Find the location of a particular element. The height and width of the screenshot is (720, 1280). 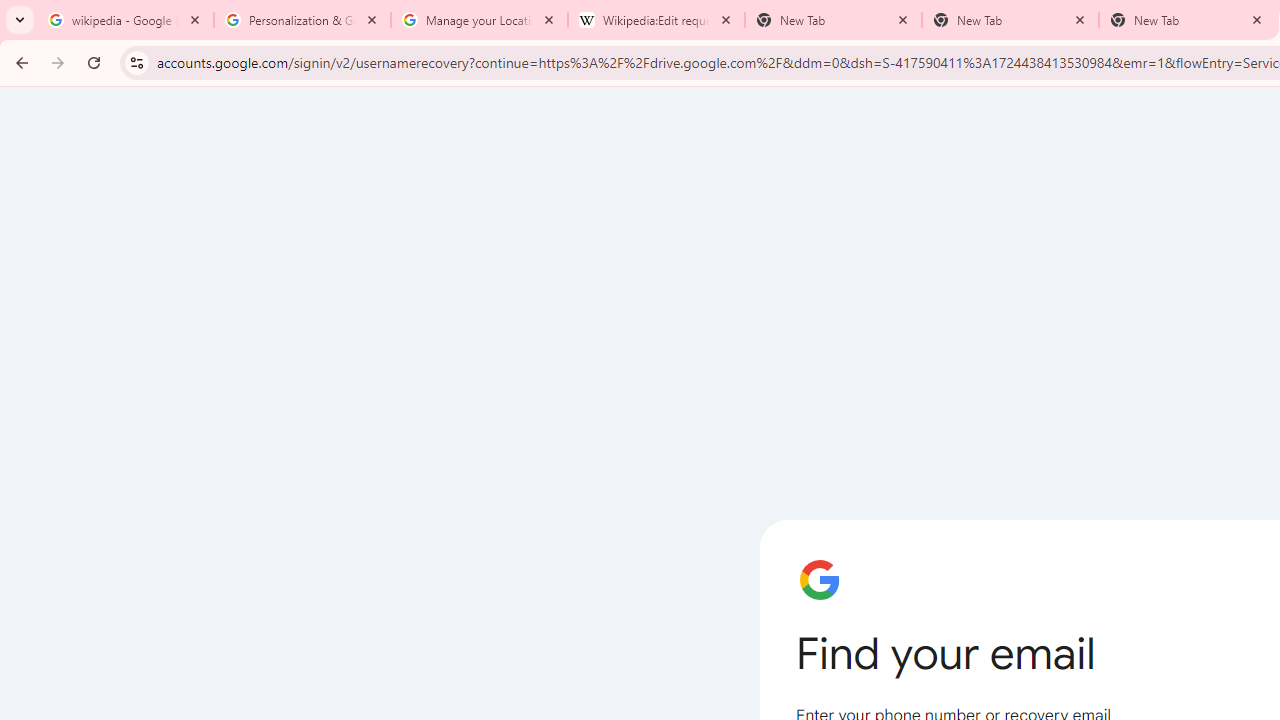

Manage your Location History - Google Search Help is located at coordinates (479, 20).